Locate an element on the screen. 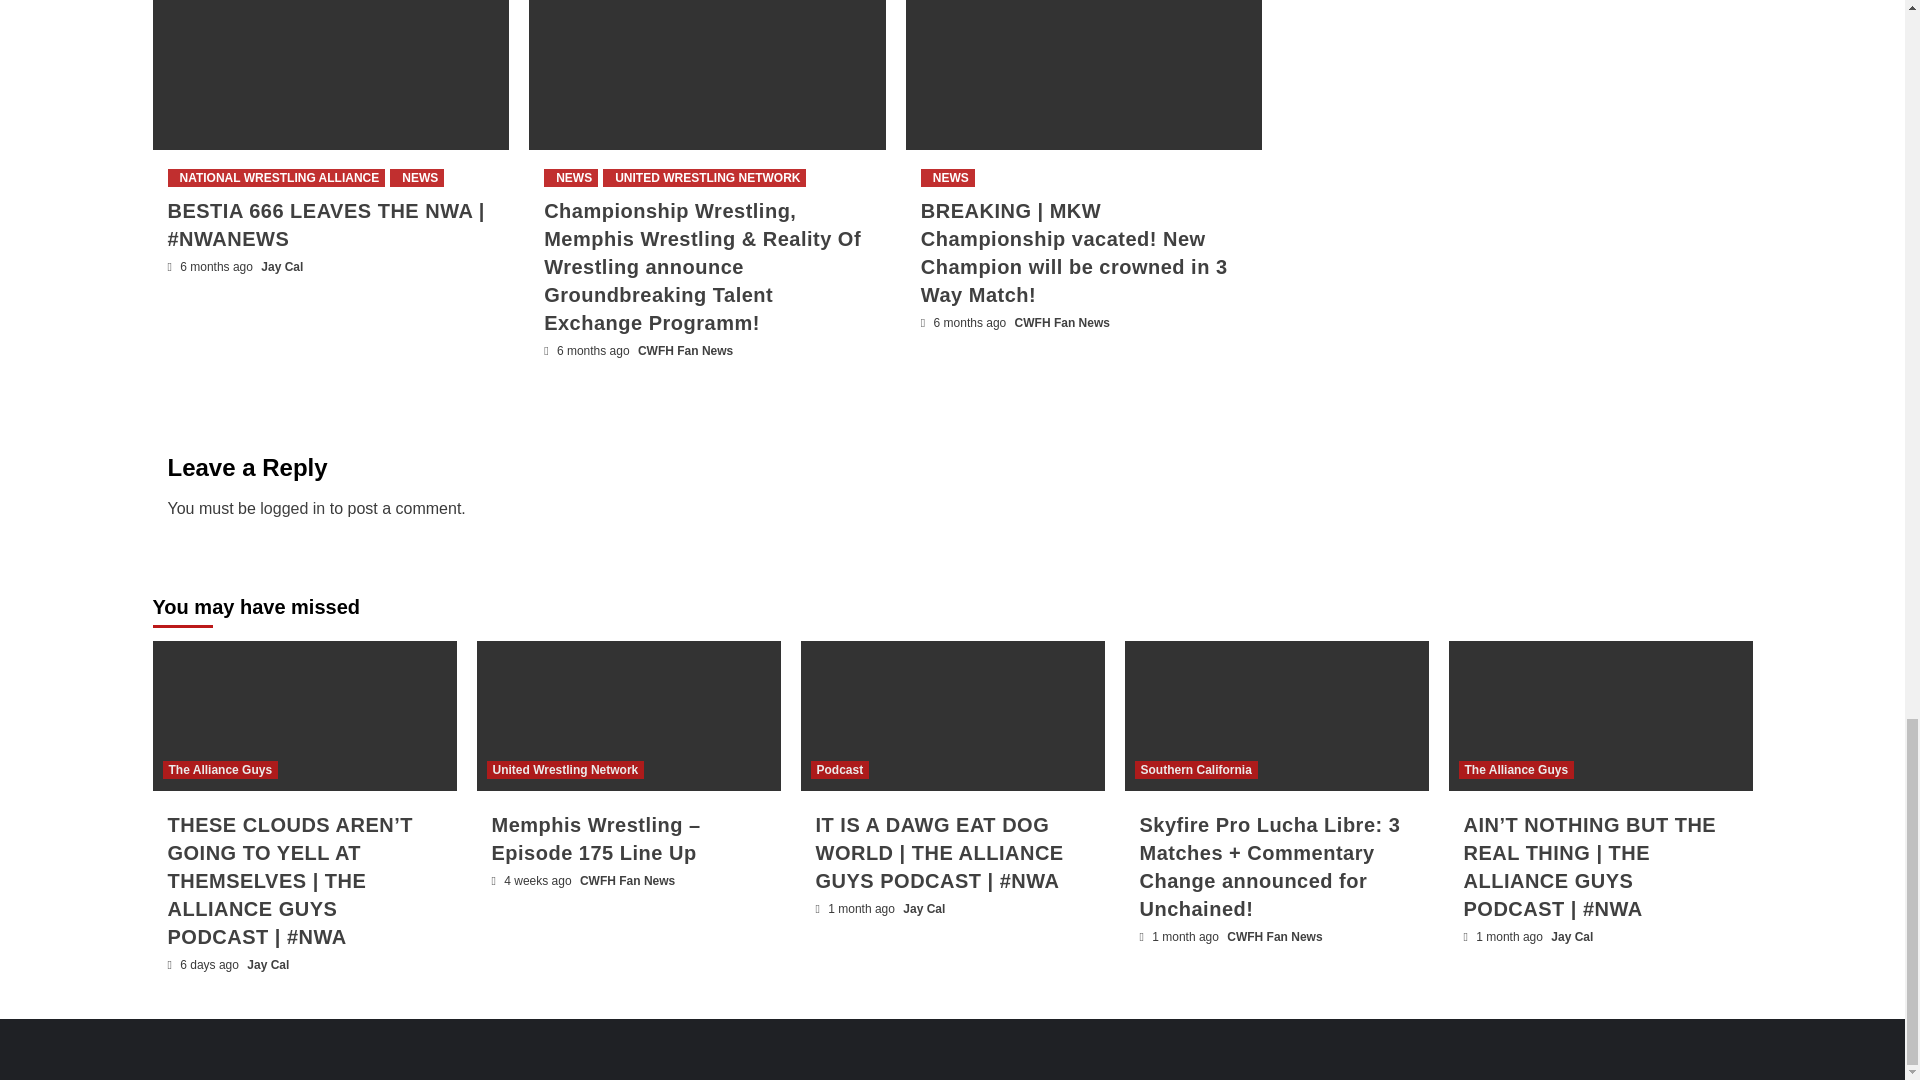 This screenshot has height=1080, width=1920. NEWS is located at coordinates (416, 177).